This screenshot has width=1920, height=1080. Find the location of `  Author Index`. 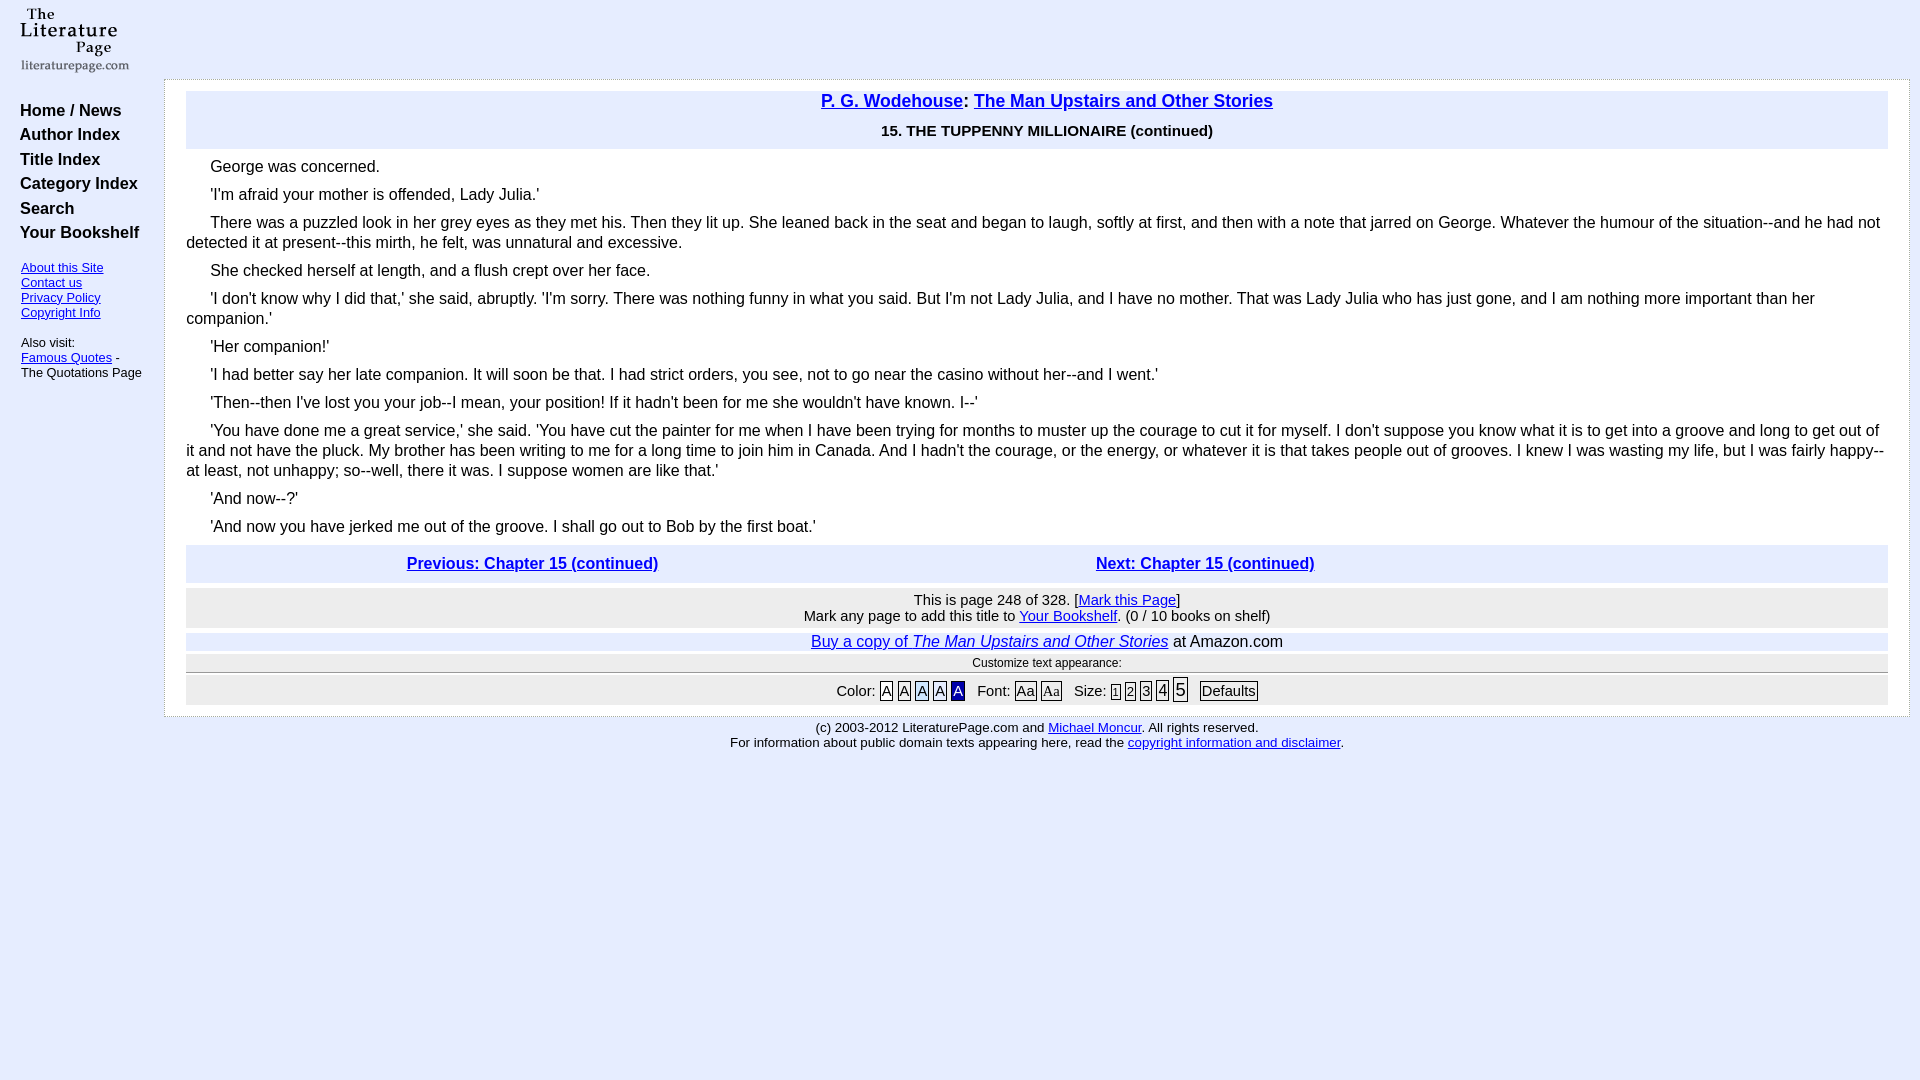

  Author Index is located at coordinates (65, 134).